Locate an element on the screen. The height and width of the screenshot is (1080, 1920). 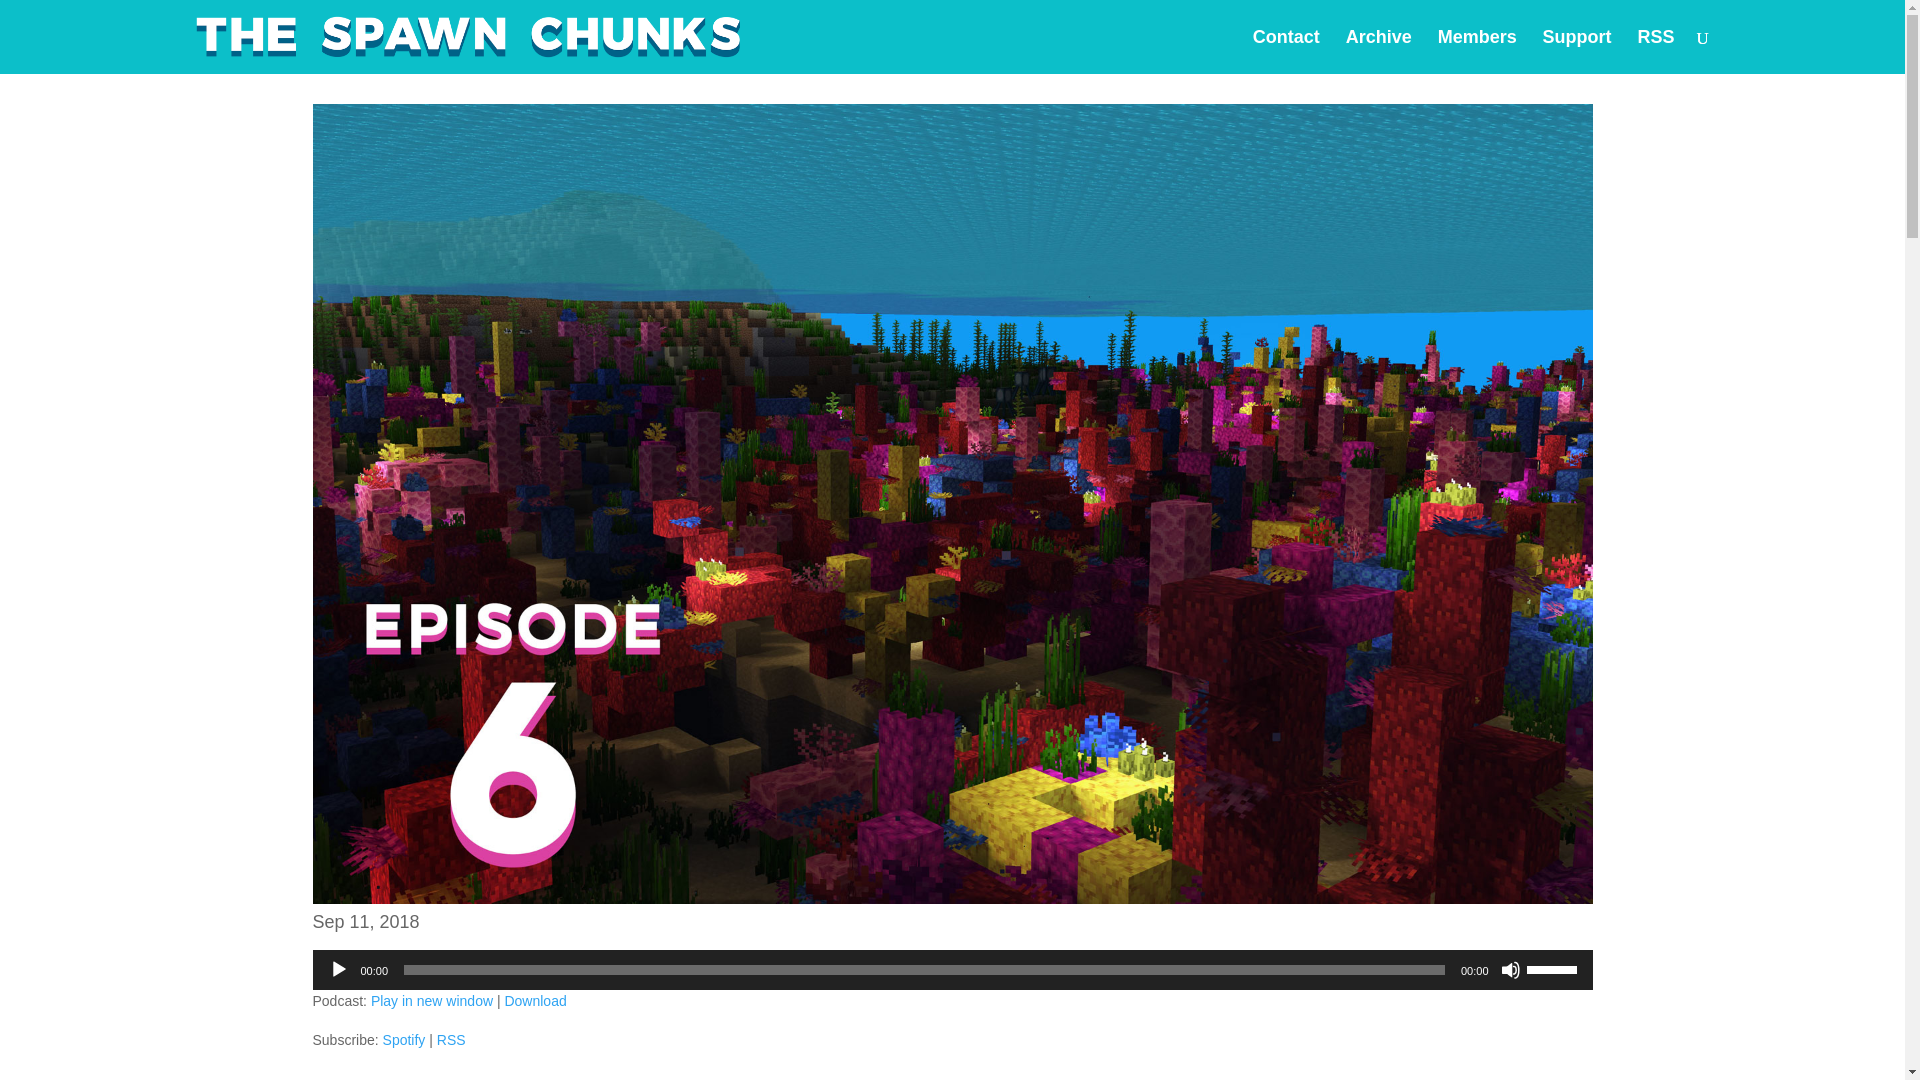
Contact is located at coordinates (1286, 52).